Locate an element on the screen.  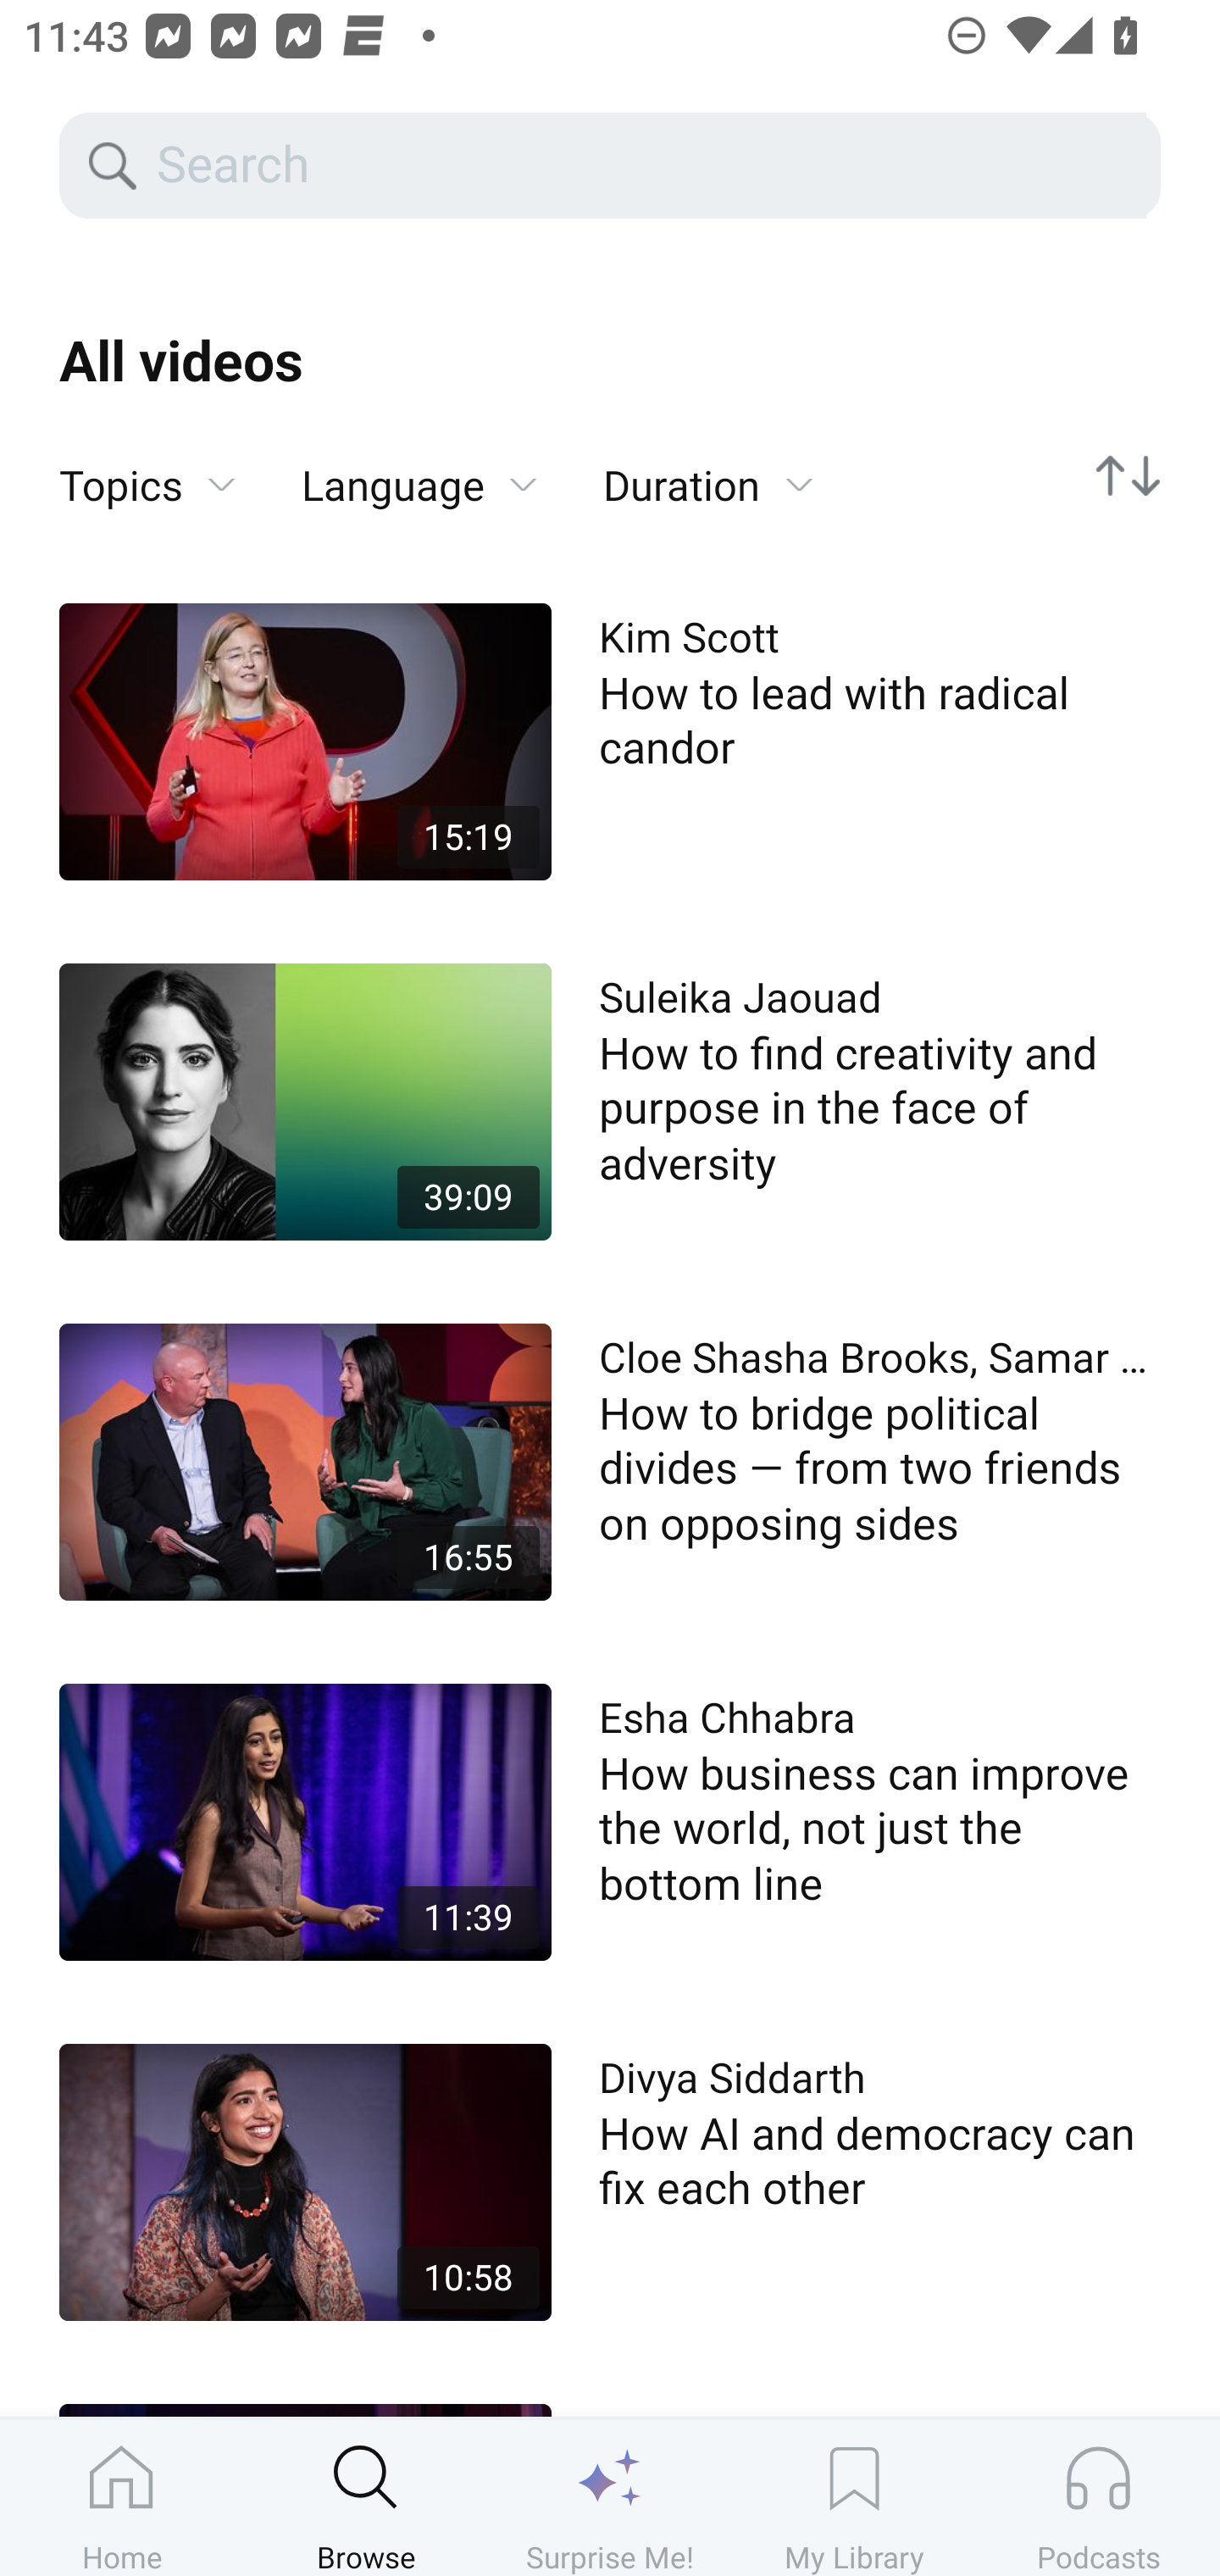
My Library is located at coordinates (854, 2497).